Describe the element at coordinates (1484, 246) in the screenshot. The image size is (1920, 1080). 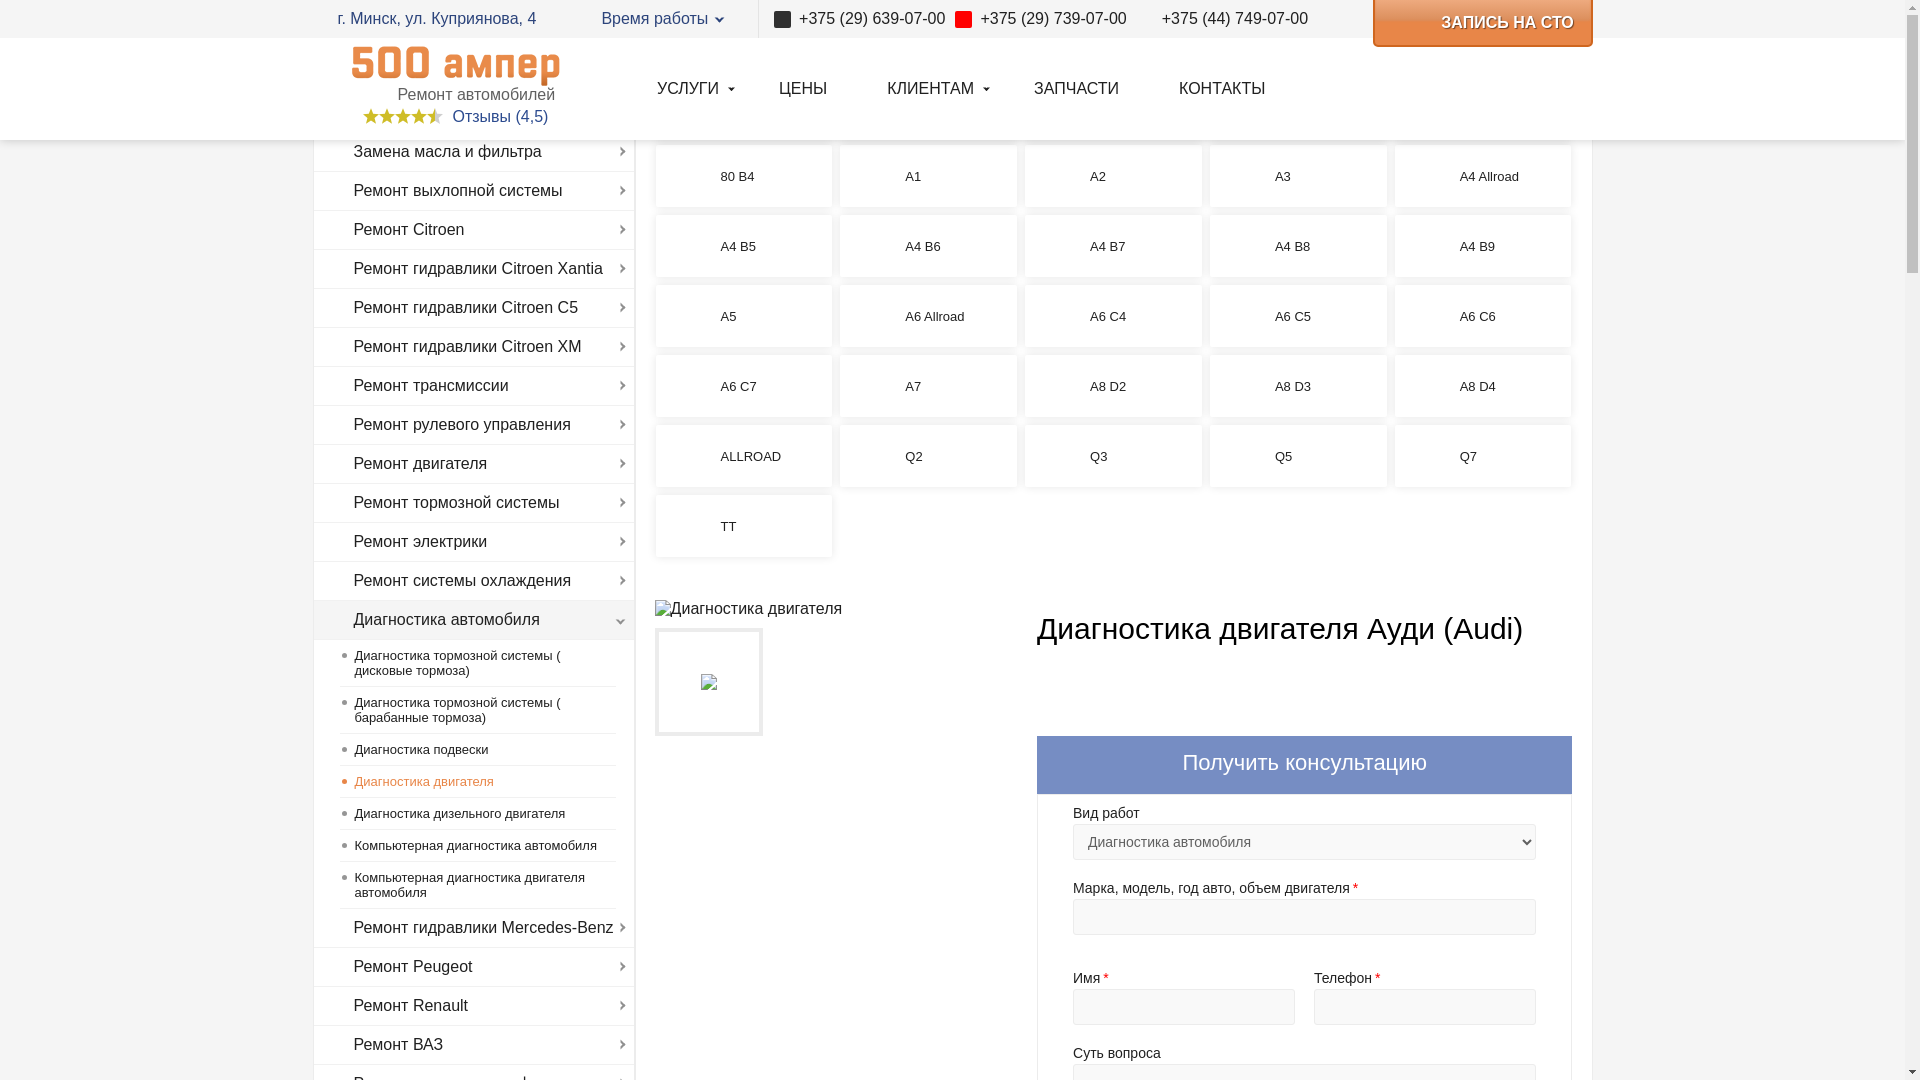
I see `A4 B9` at that location.